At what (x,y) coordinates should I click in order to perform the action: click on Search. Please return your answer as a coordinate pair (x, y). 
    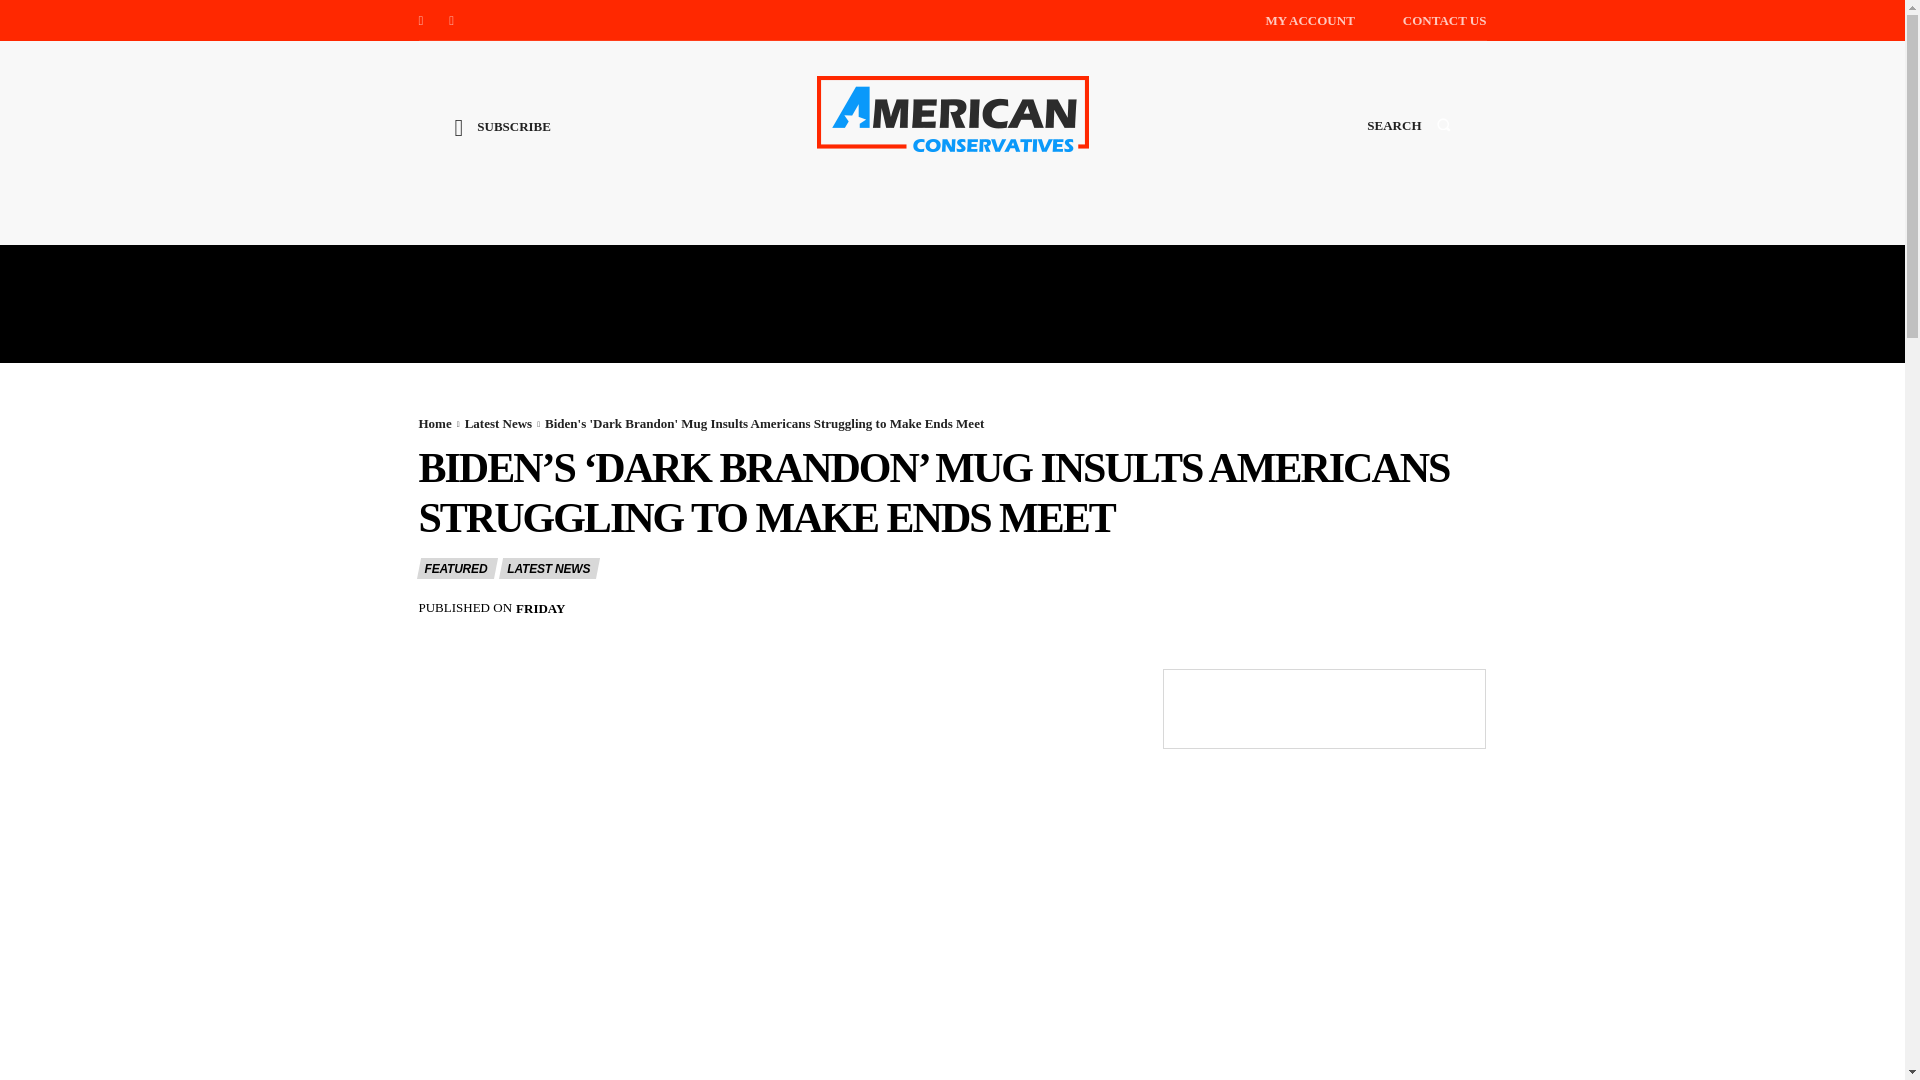
    Looking at the image, I should click on (1408, 144).